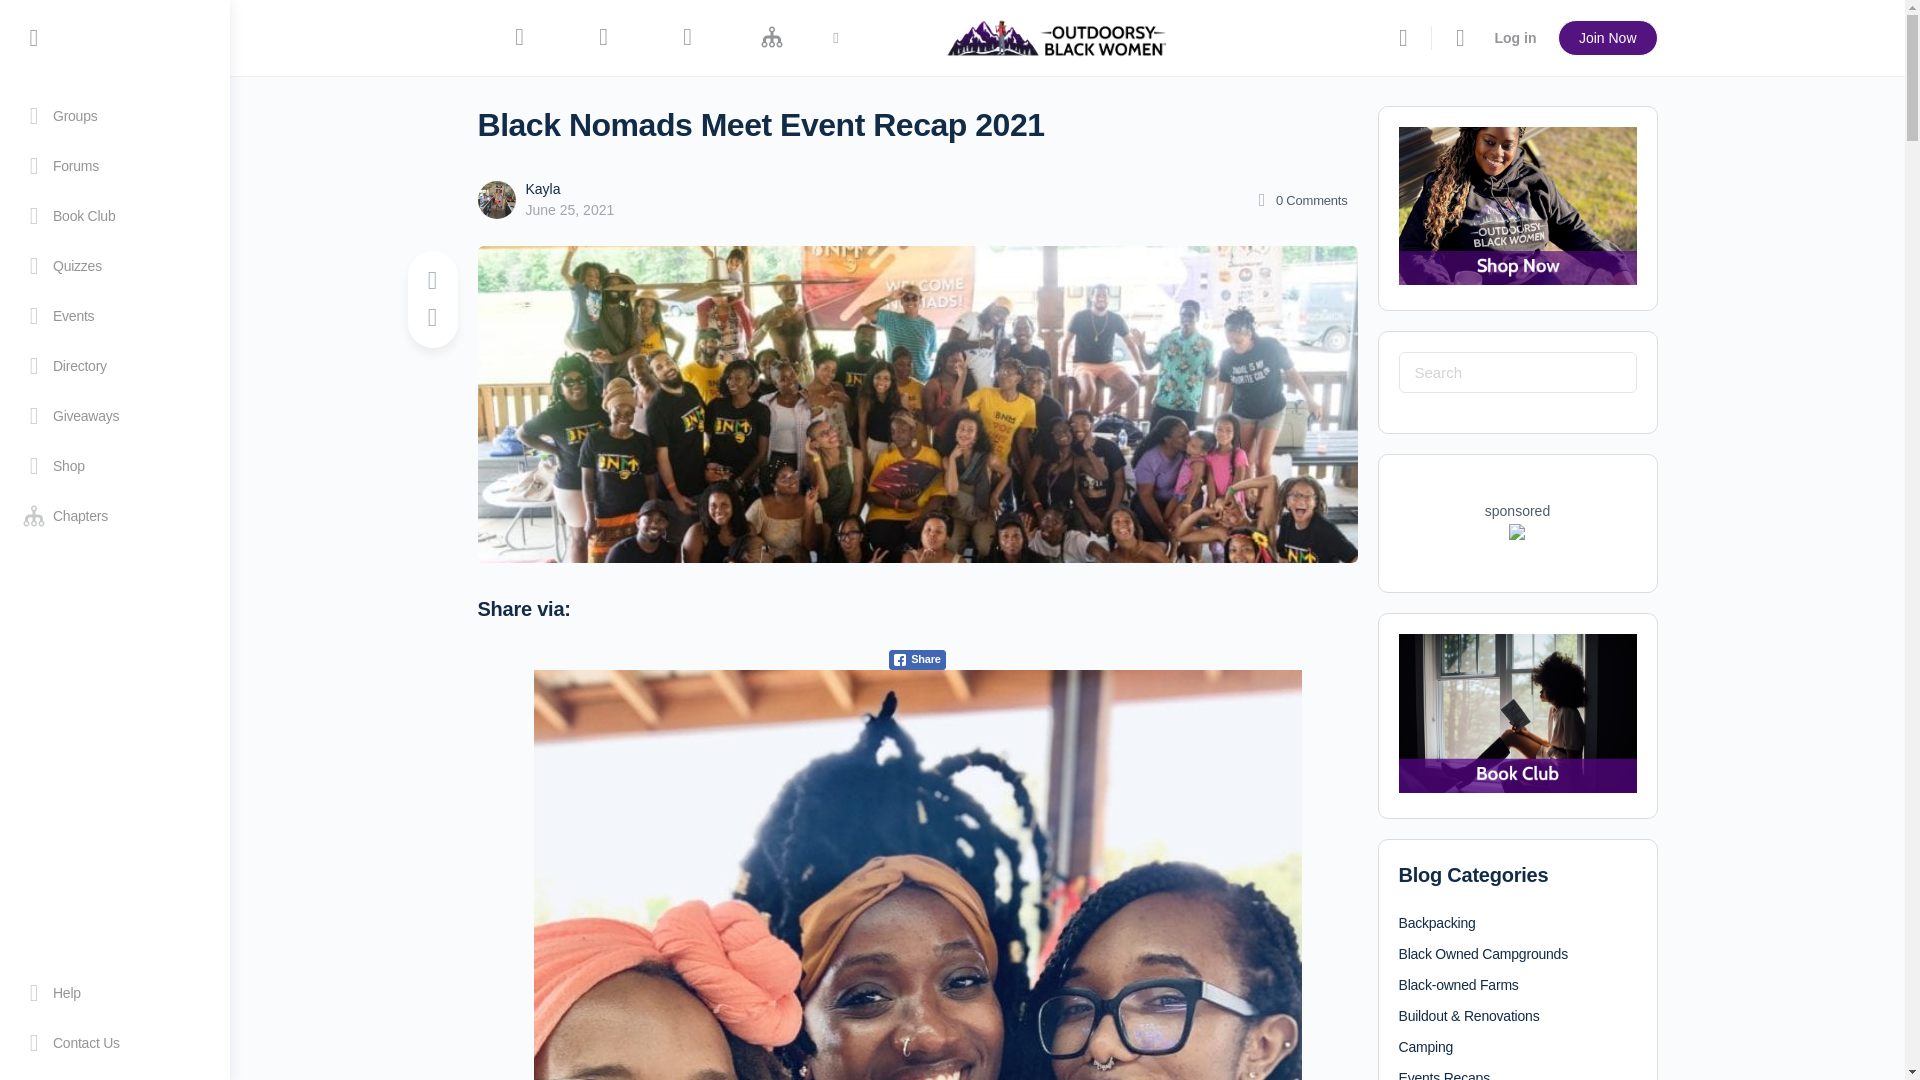 This screenshot has width=1920, height=1080. What do you see at coordinates (1608, 38) in the screenshot?
I see `Join Now` at bounding box center [1608, 38].